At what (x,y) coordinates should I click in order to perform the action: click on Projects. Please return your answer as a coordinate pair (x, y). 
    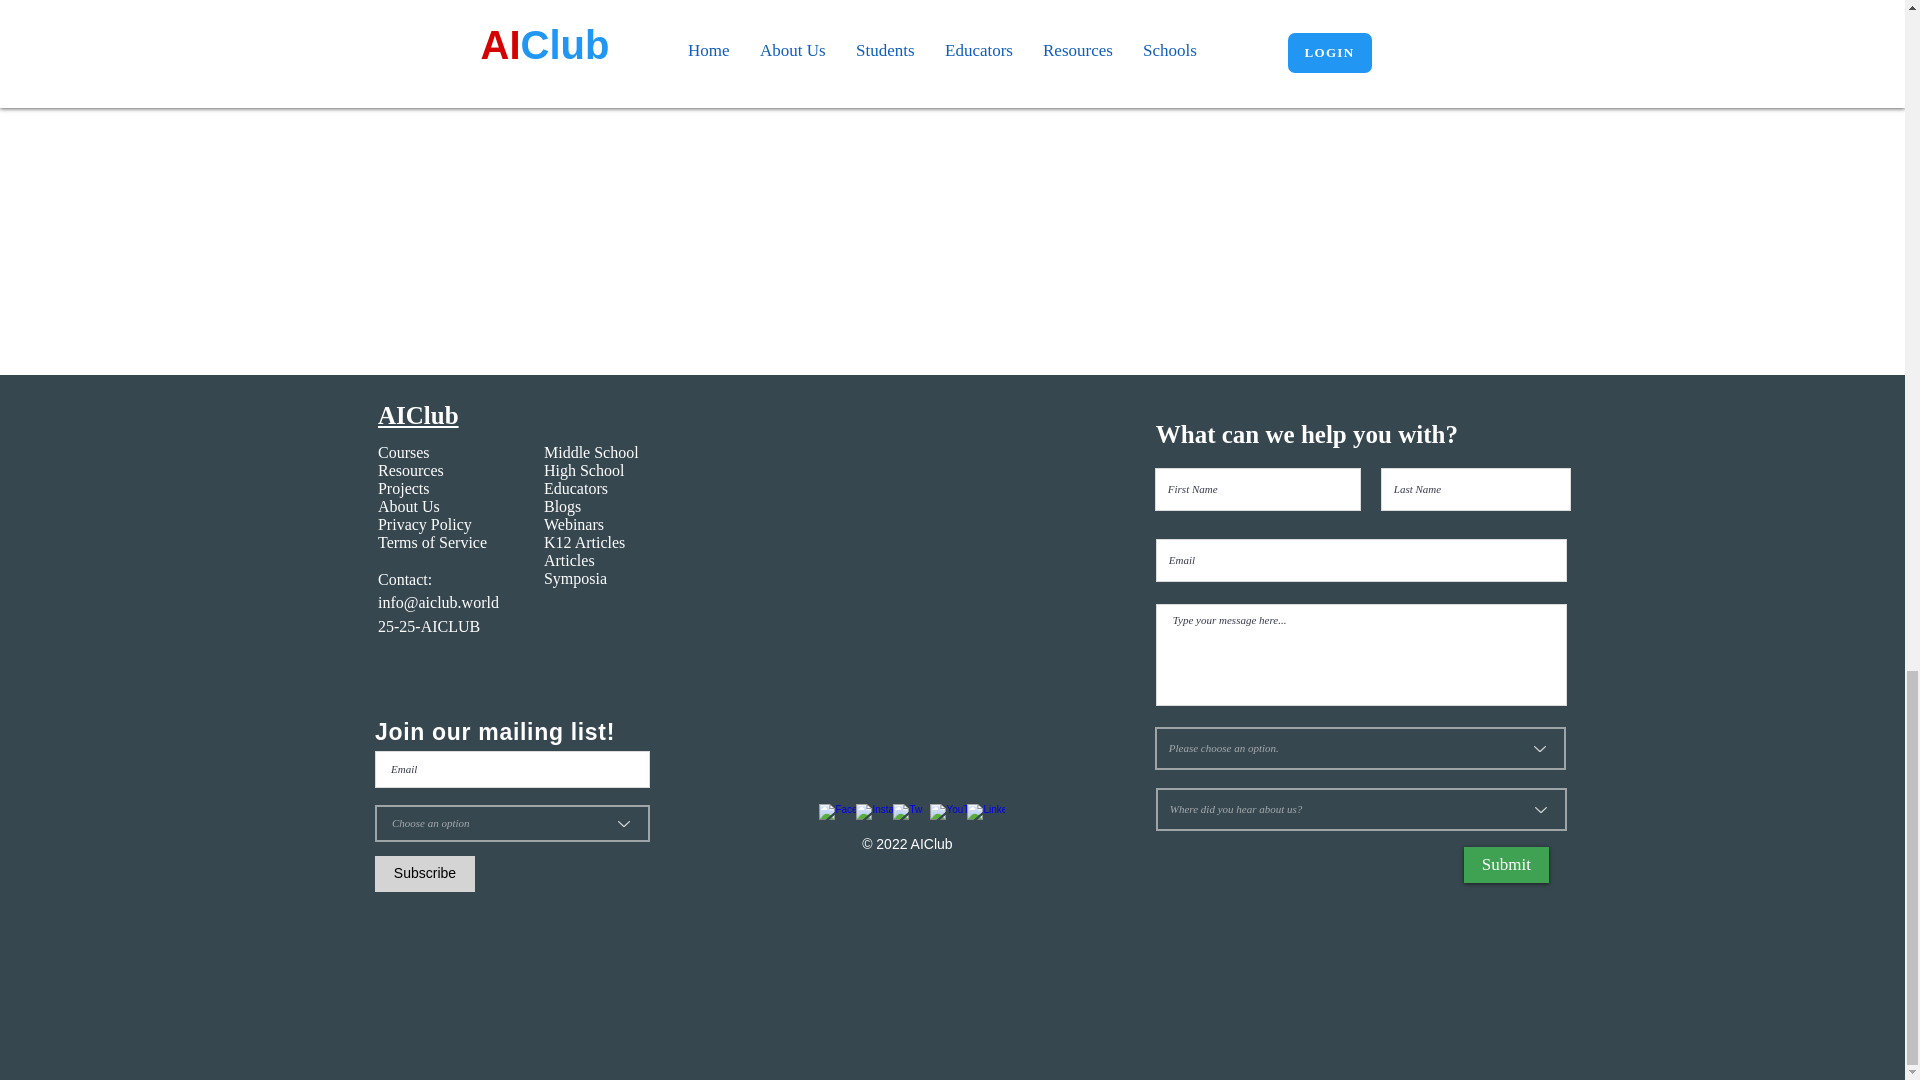
    Looking at the image, I should click on (404, 488).